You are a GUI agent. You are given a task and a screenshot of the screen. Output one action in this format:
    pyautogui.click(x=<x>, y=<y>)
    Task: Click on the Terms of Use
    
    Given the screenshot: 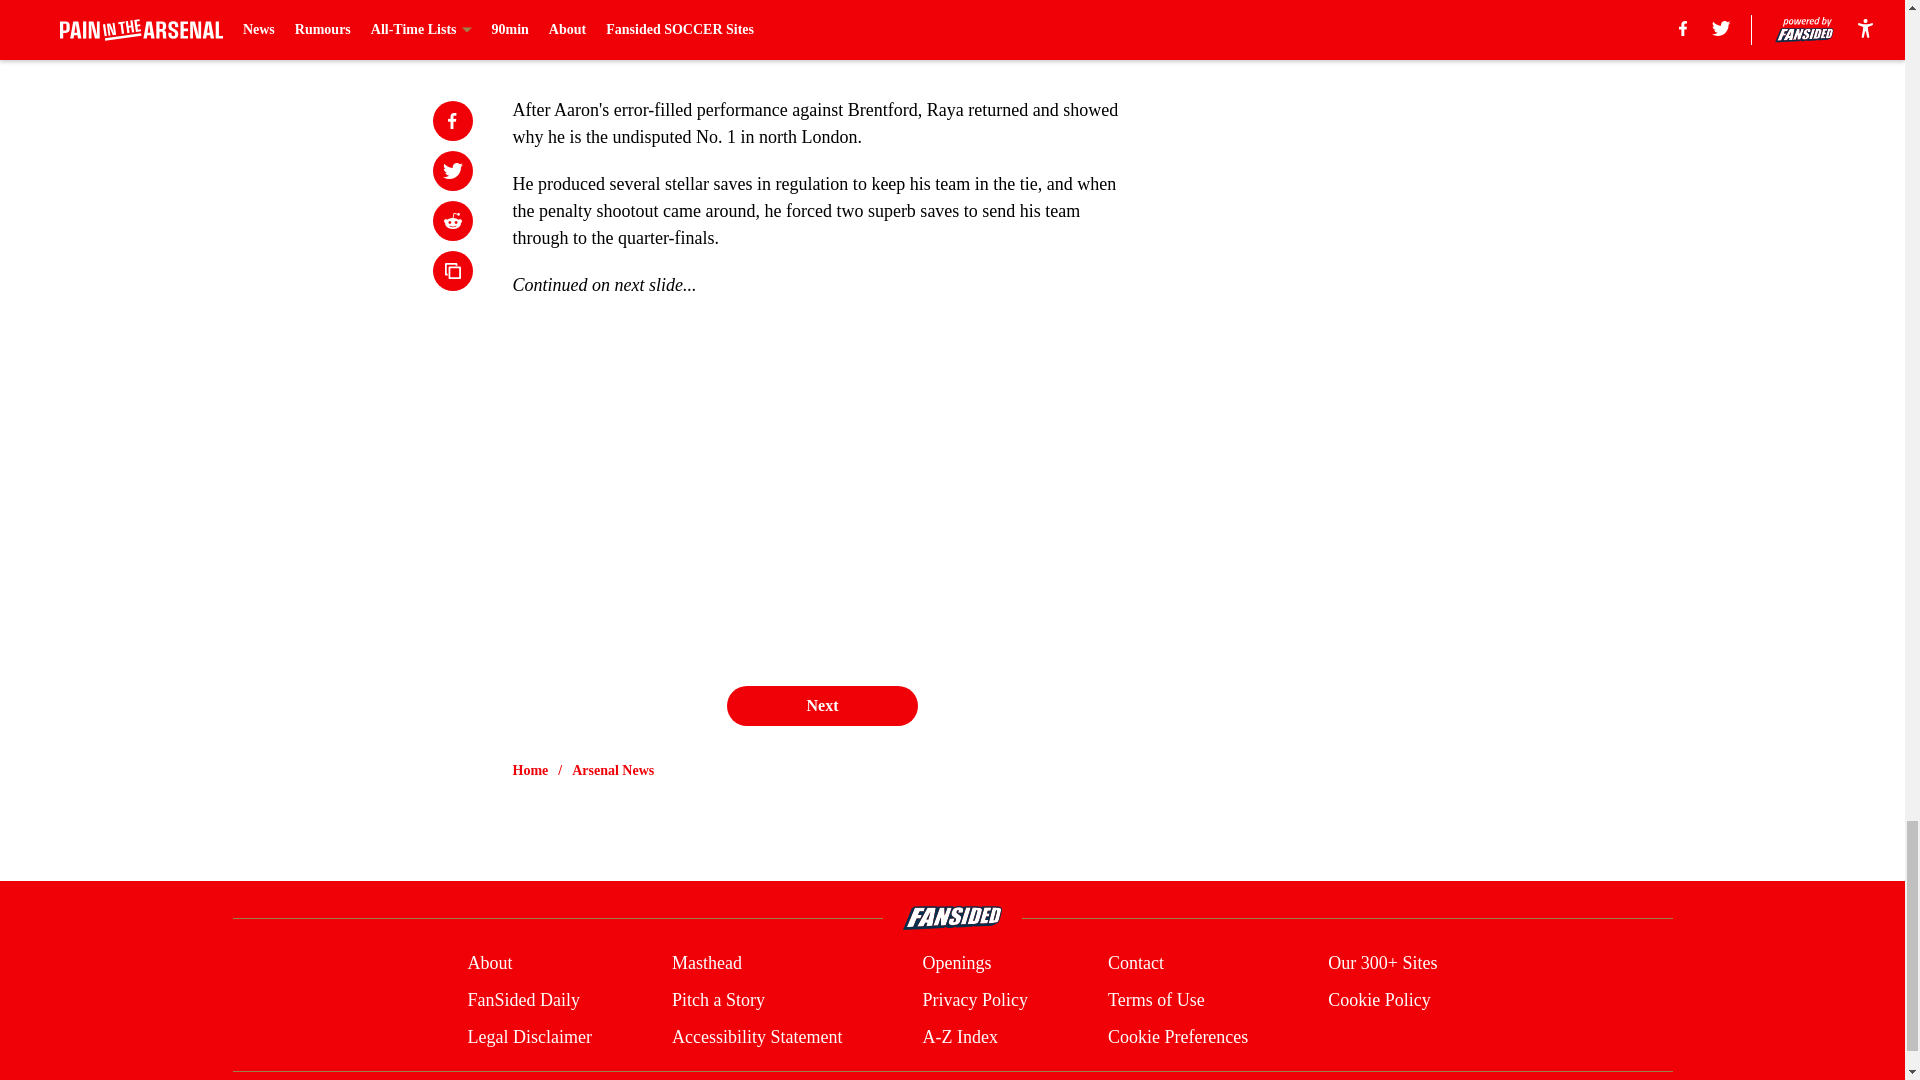 What is the action you would take?
    pyautogui.click(x=1156, y=1000)
    